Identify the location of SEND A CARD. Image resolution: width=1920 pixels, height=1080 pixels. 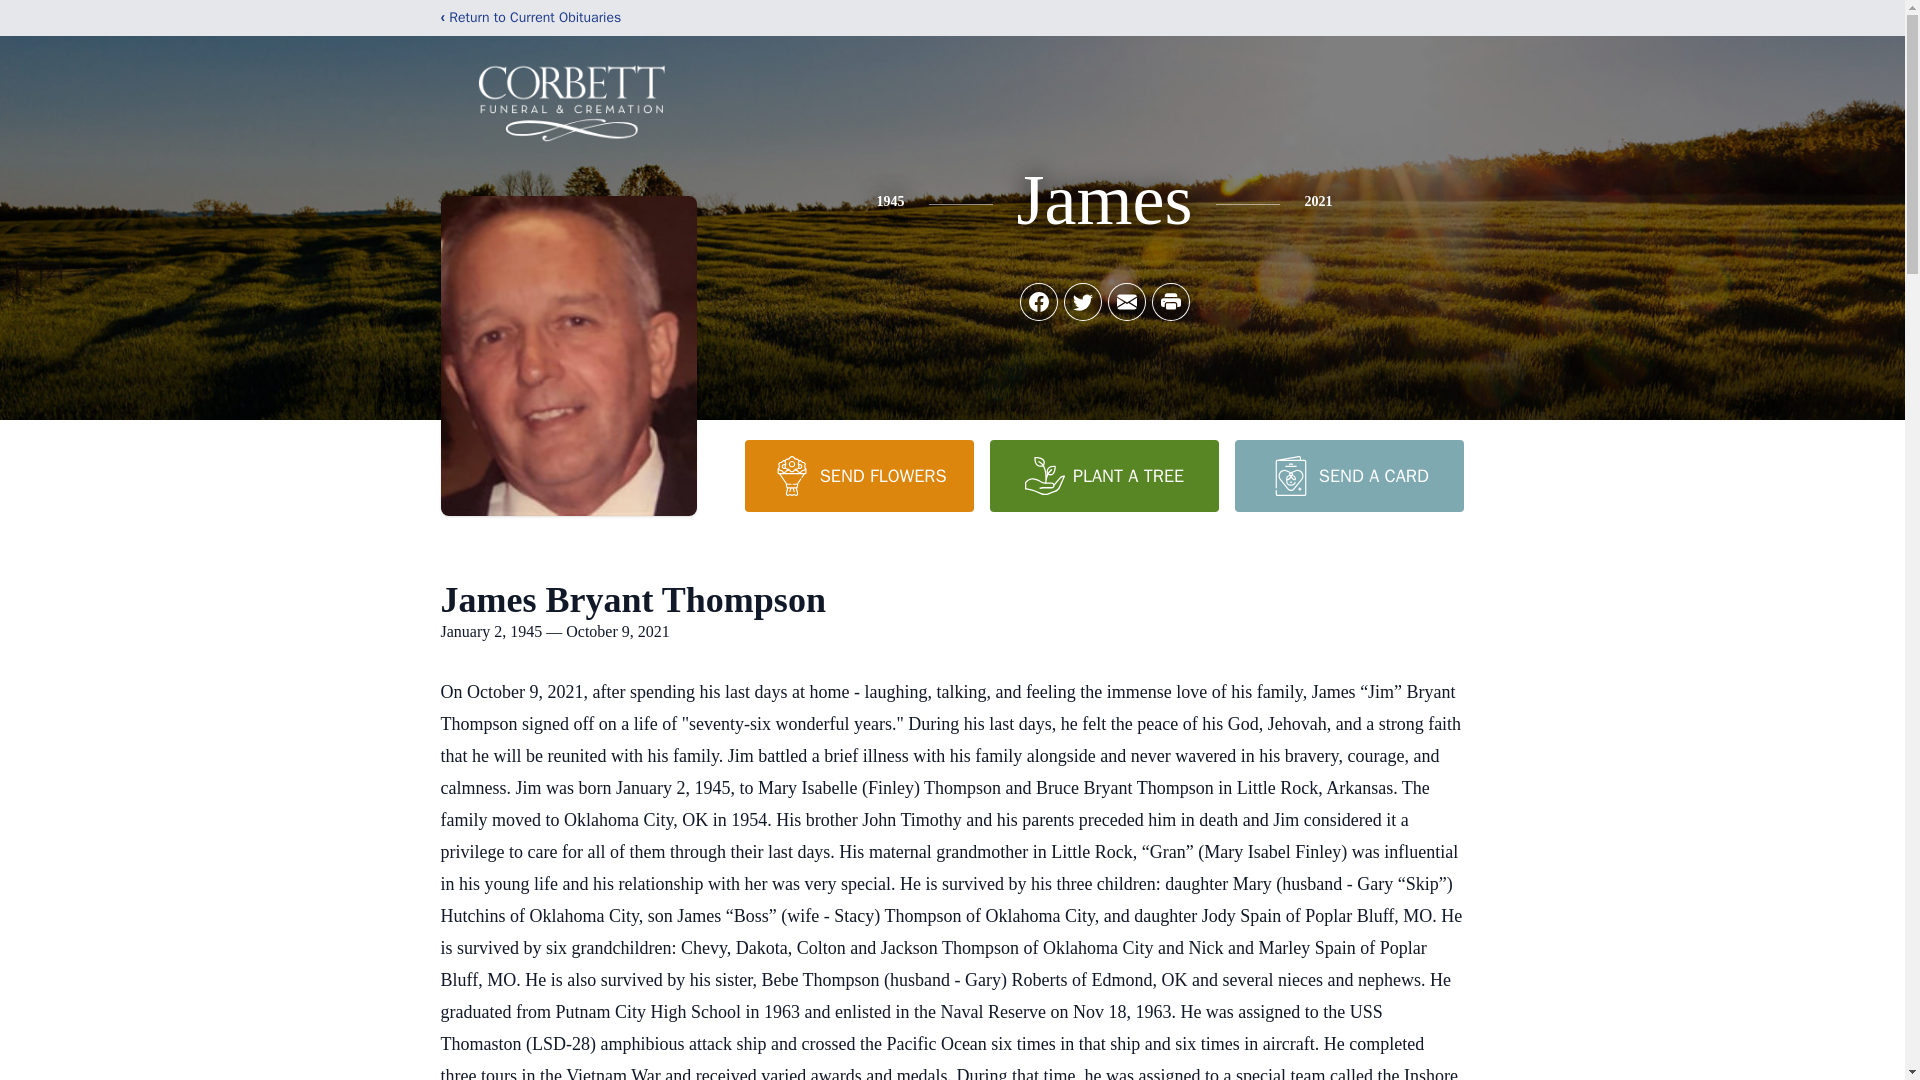
(1348, 475).